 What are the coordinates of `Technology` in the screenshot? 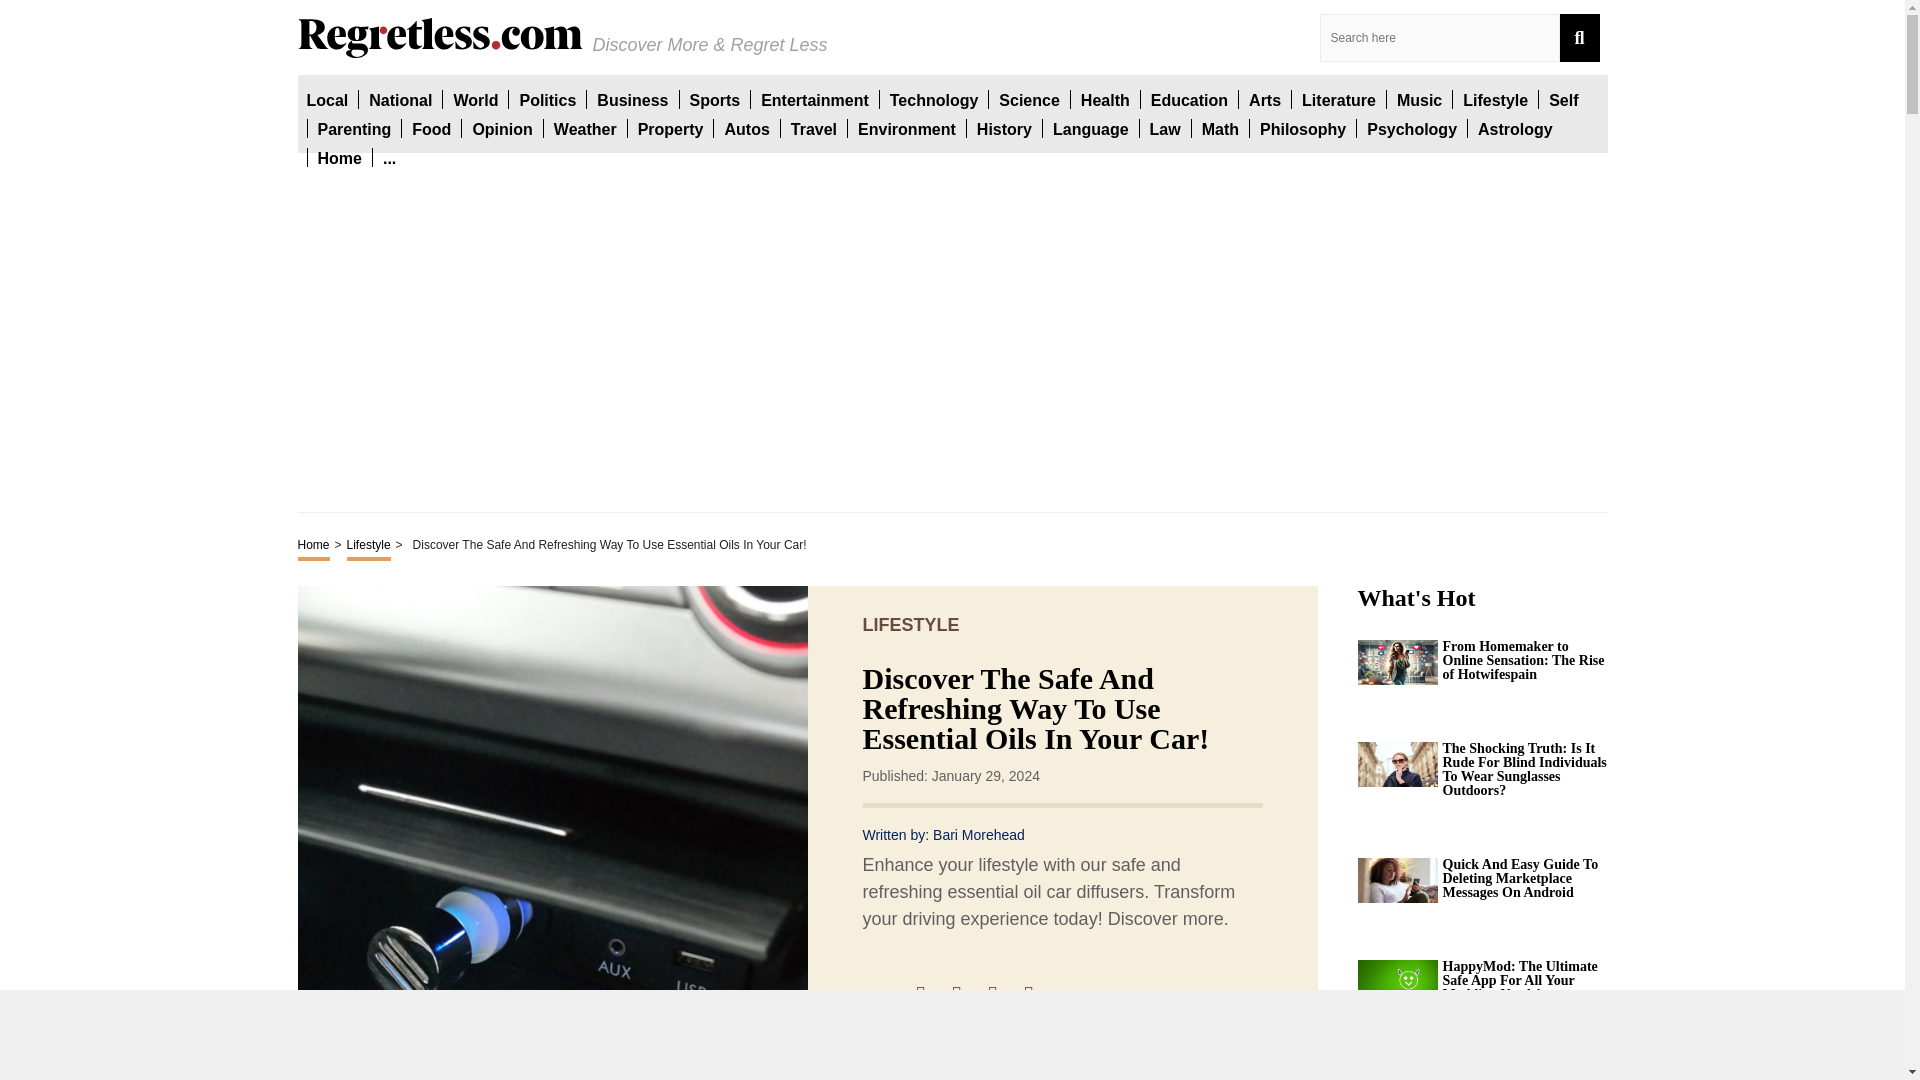 It's located at (934, 99).